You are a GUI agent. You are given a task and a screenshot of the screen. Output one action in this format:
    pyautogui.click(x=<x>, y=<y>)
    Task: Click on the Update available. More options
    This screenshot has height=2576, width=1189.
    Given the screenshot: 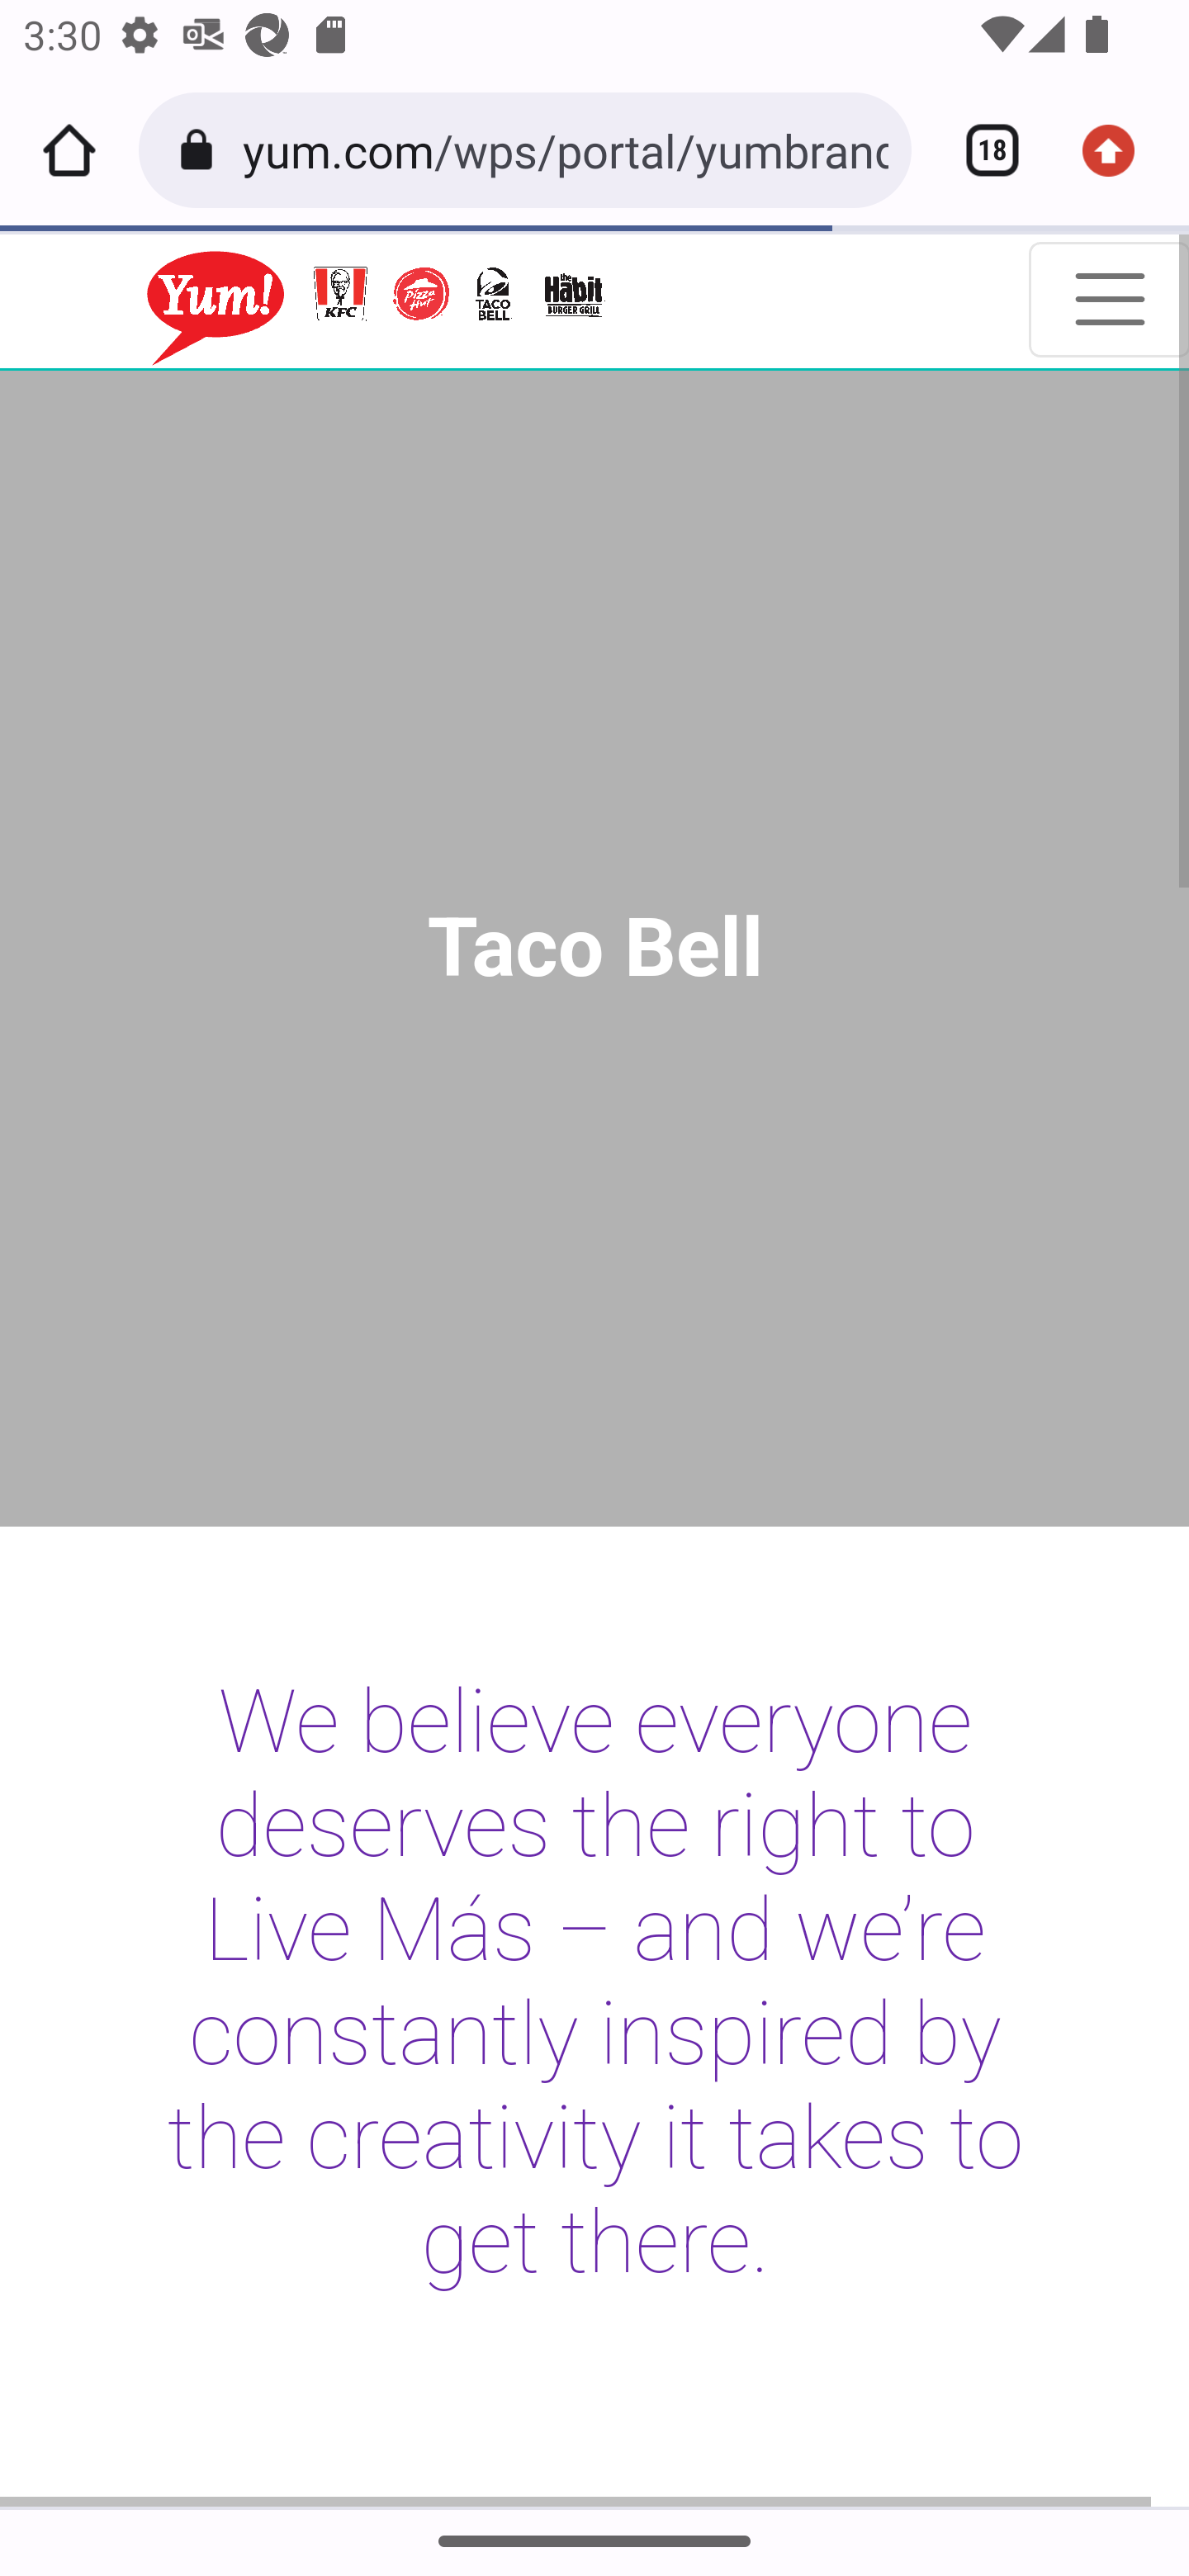 What is the action you would take?
    pyautogui.click(x=1120, y=150)
    